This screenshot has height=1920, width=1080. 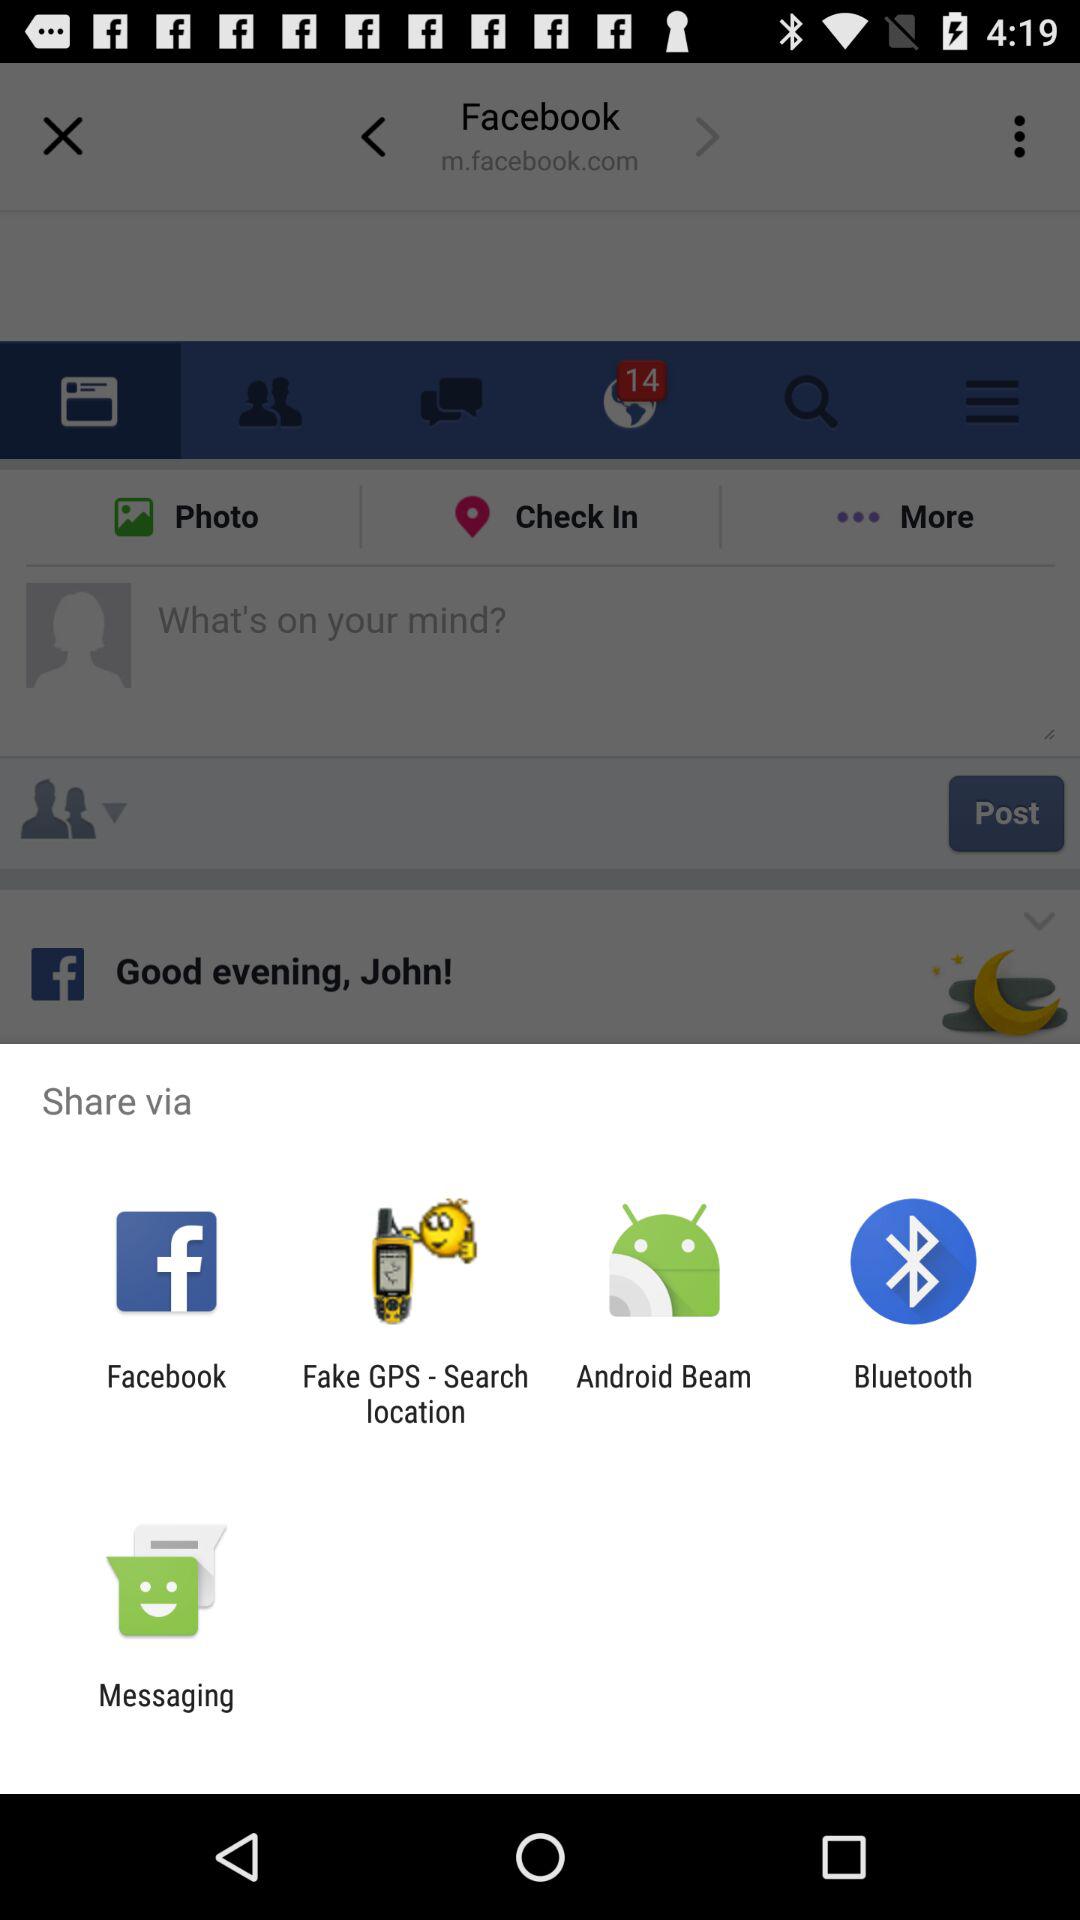 What do you see at coordinates (912, 1393) in the screenshot?
I see `choose the item to the right of android beam item` at bounding box center [912, 1393].